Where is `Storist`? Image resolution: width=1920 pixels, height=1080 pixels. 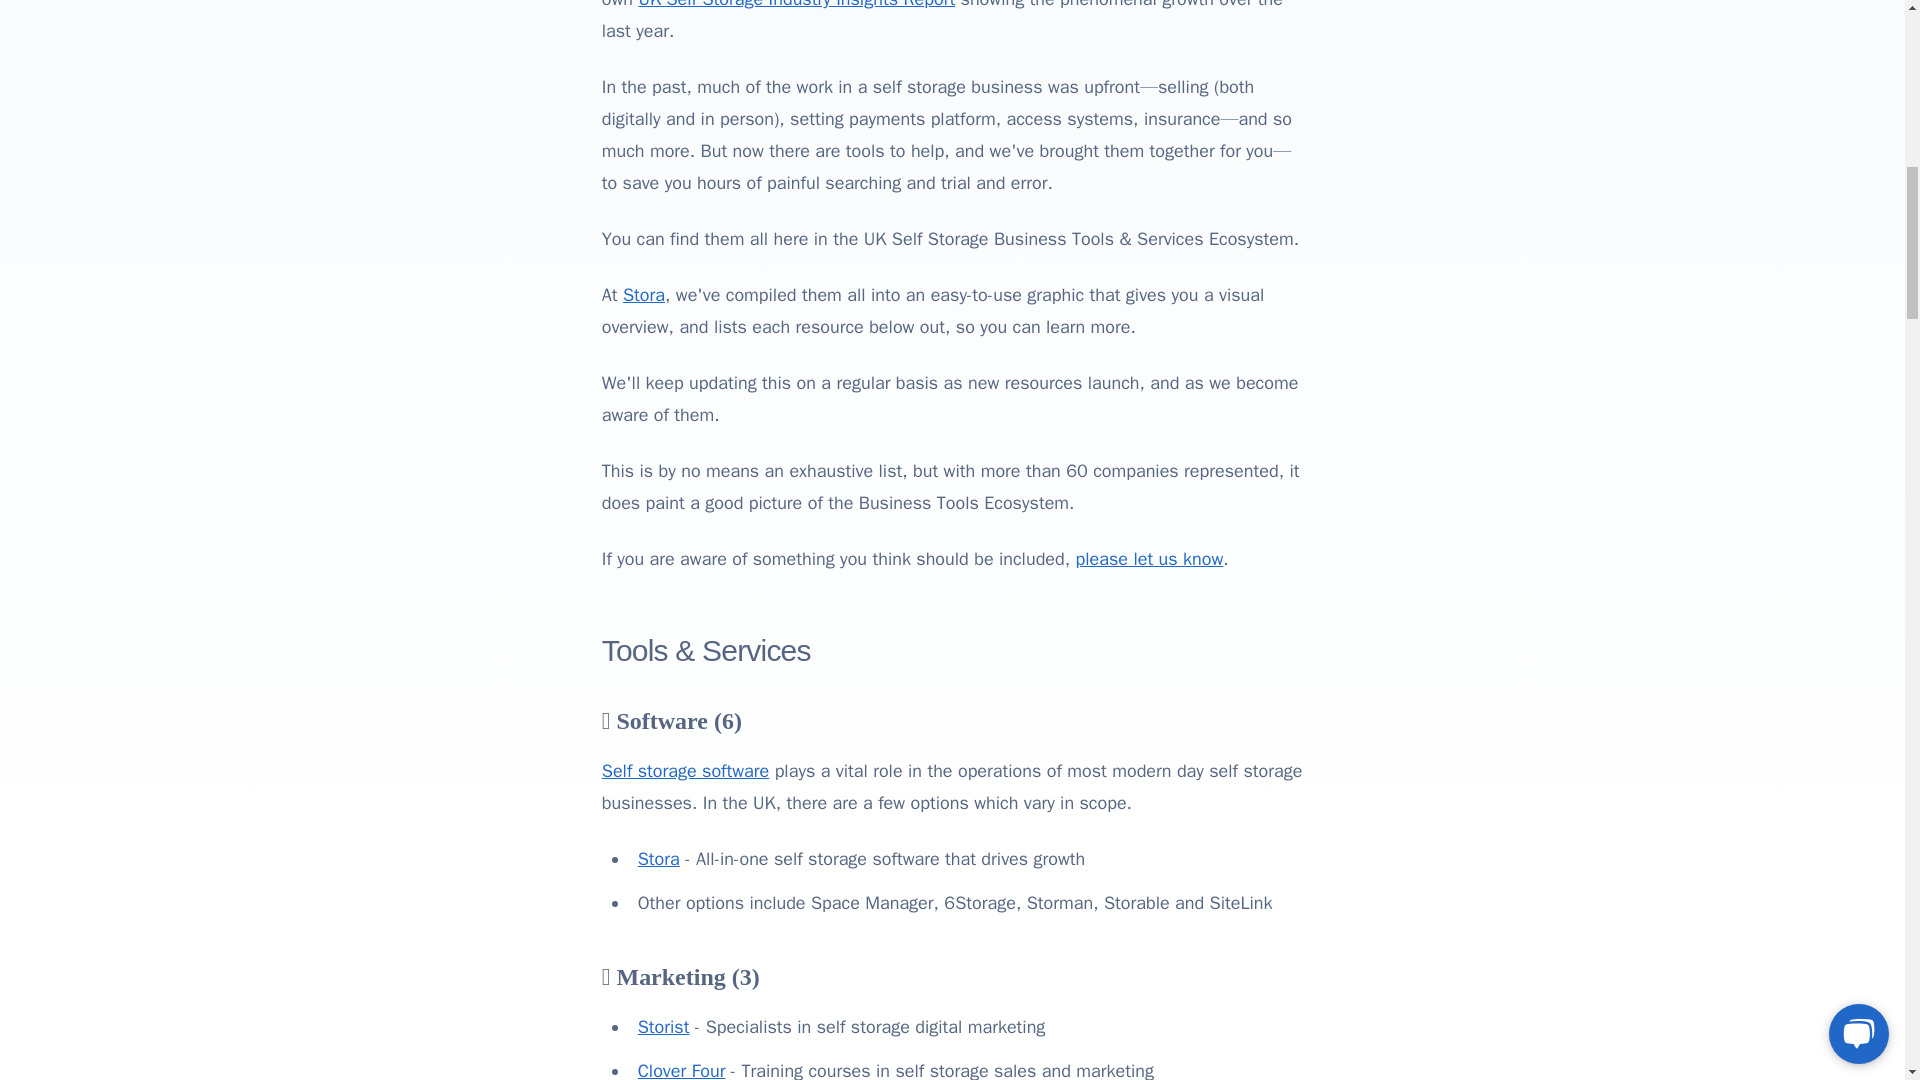
Storist is located at coordinates (663, 1026).